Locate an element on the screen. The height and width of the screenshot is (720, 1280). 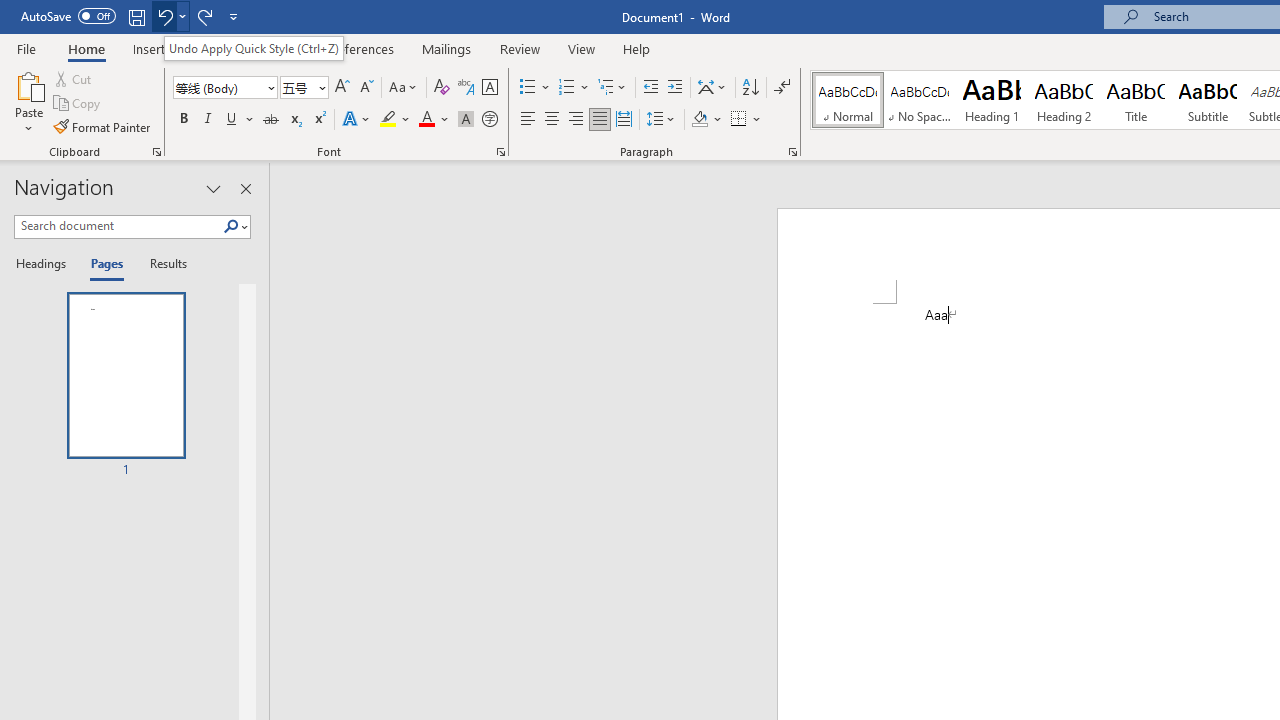
Undo Apply Quick Style (Ctrl+Z) is located at coordinates (254, 48).